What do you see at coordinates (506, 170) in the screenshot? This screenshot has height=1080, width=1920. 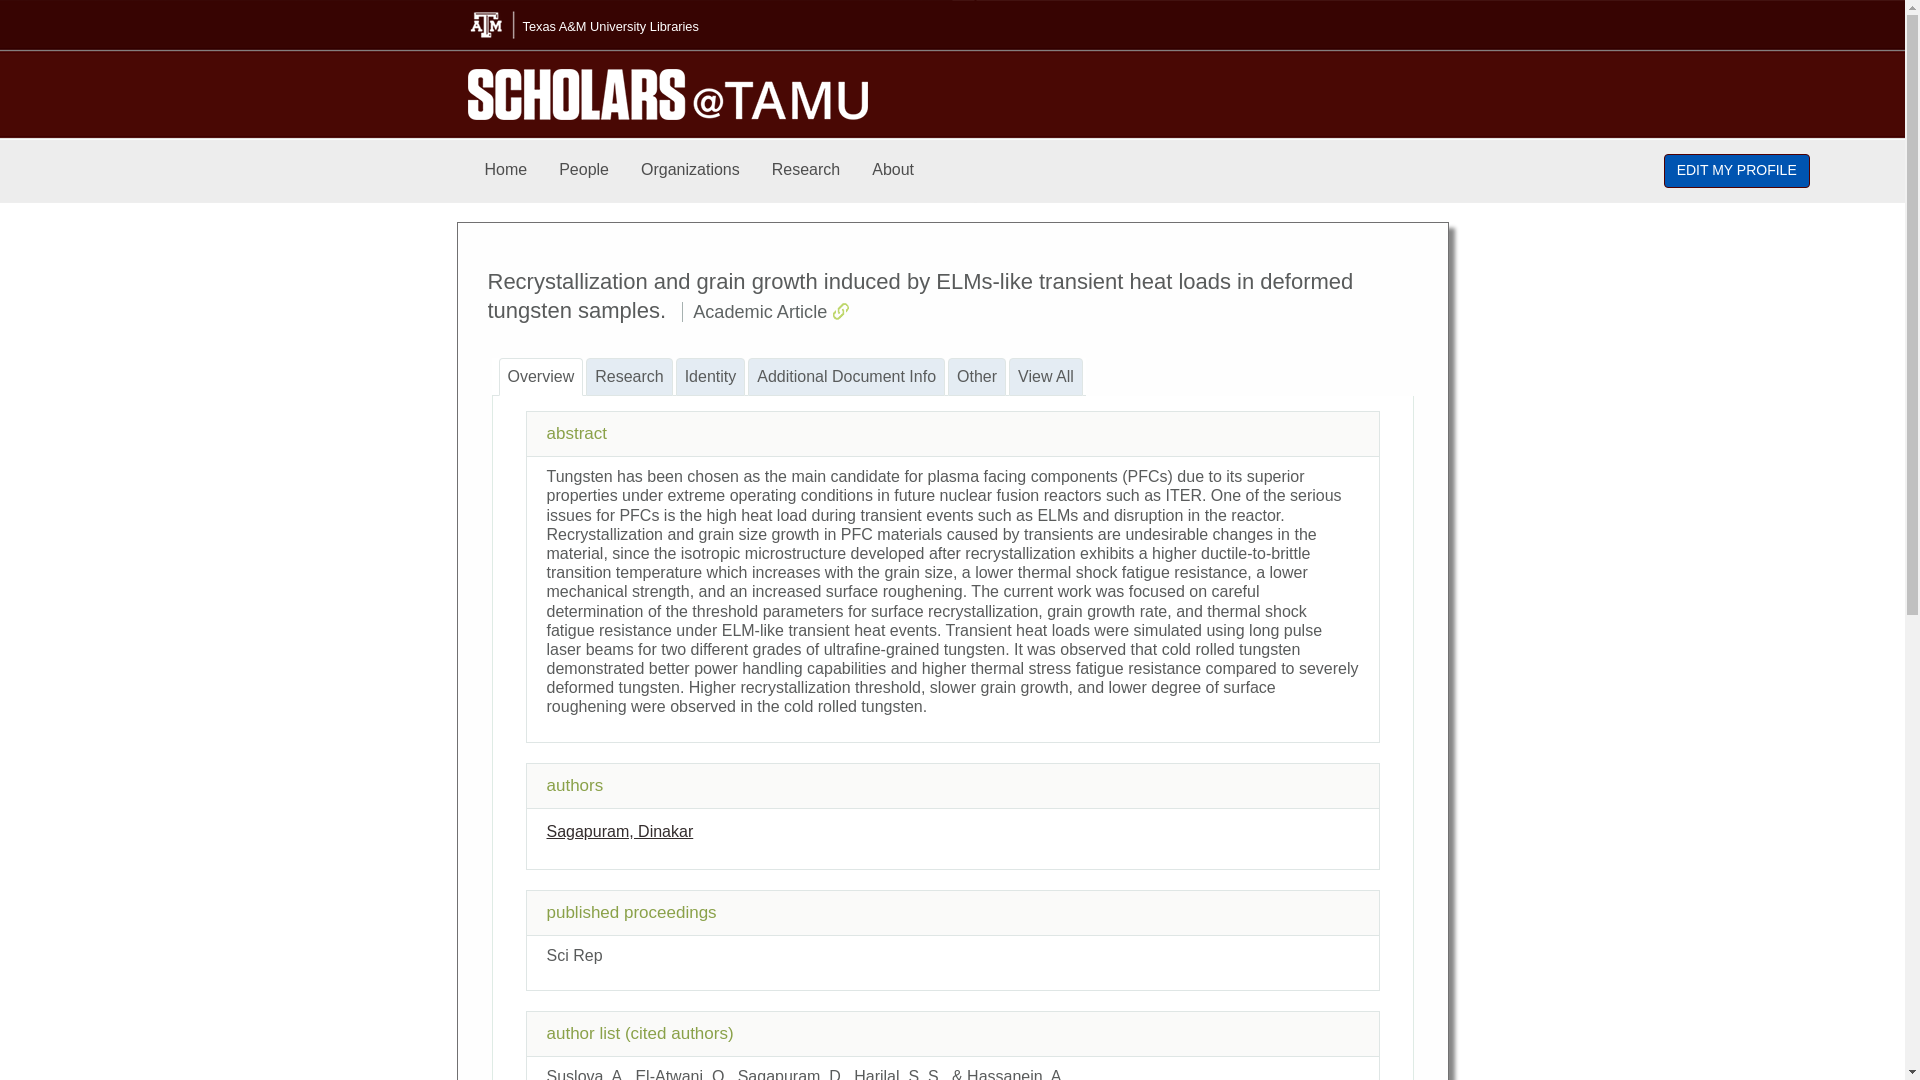 I see `Home menu item` at bounding box center [506, 170].